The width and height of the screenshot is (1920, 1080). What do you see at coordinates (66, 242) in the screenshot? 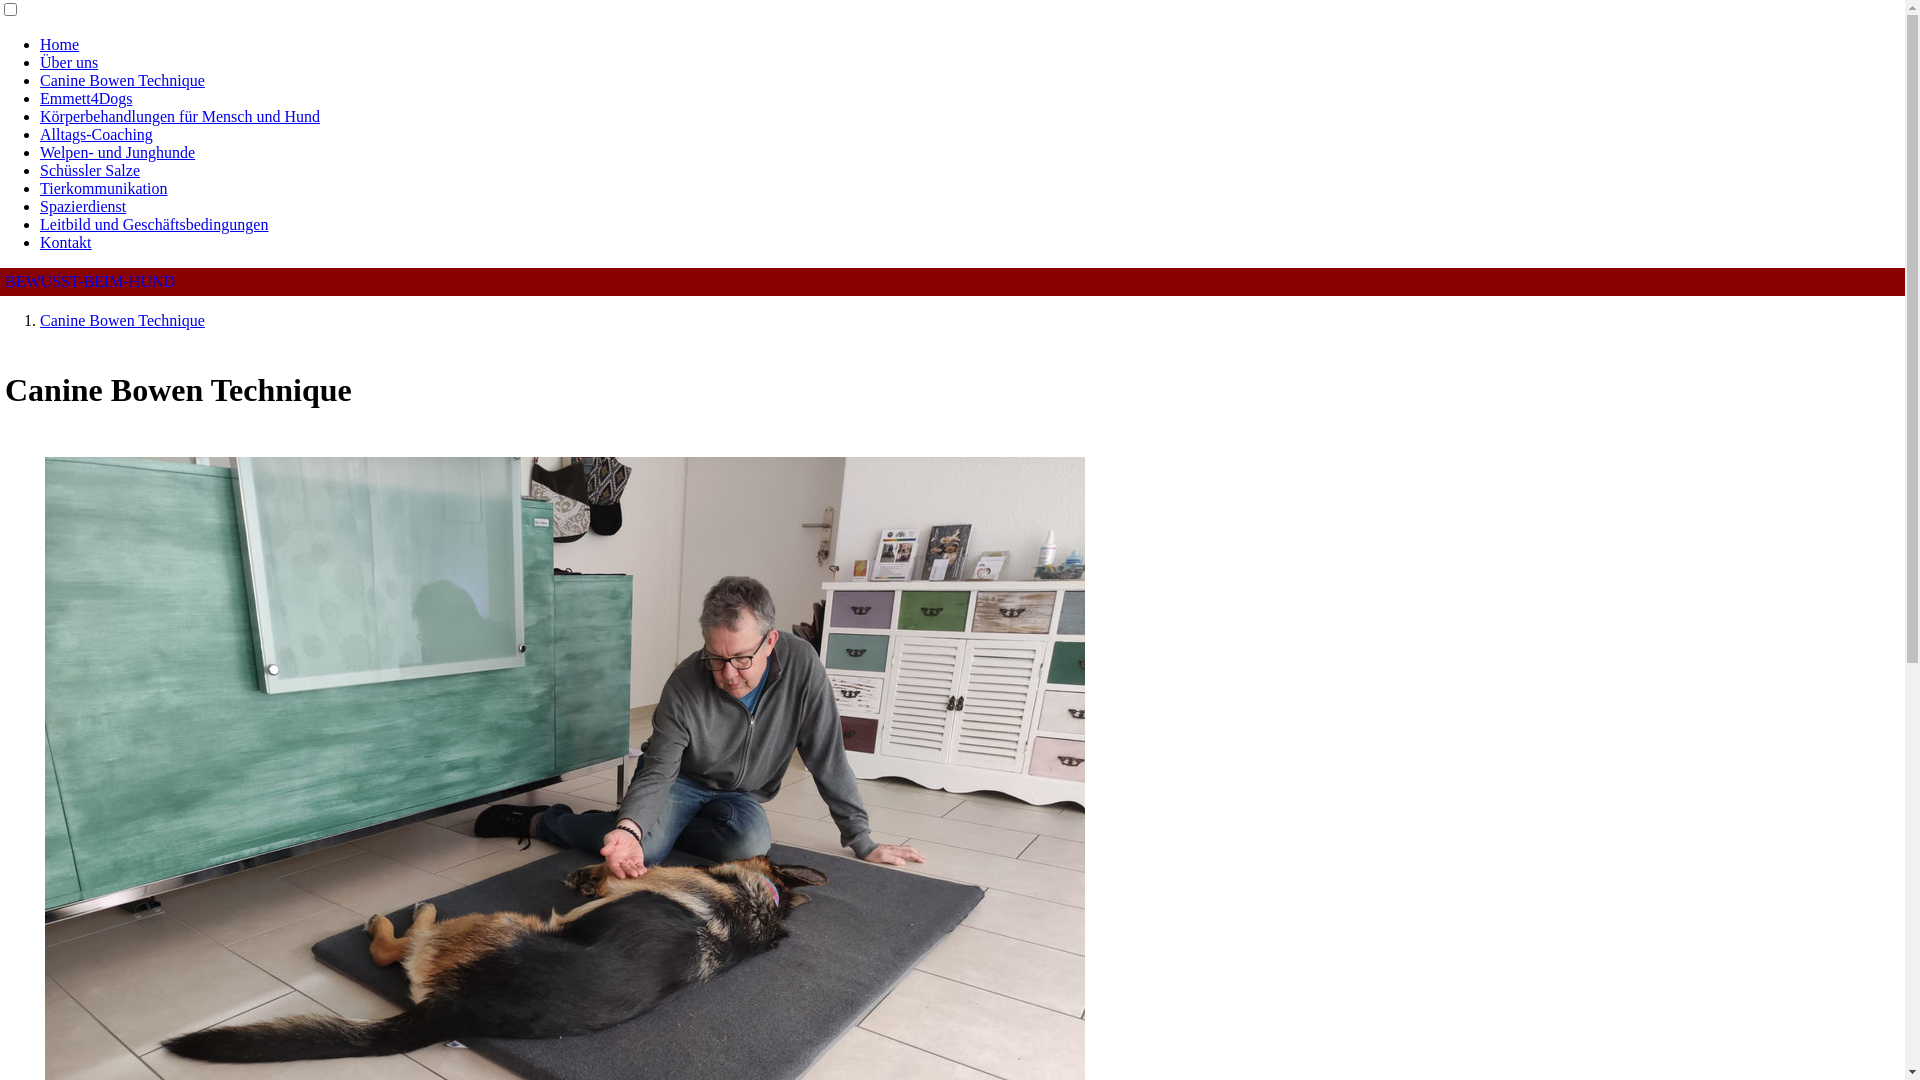
I see `Kontakt` at bounding box center [66, 242].